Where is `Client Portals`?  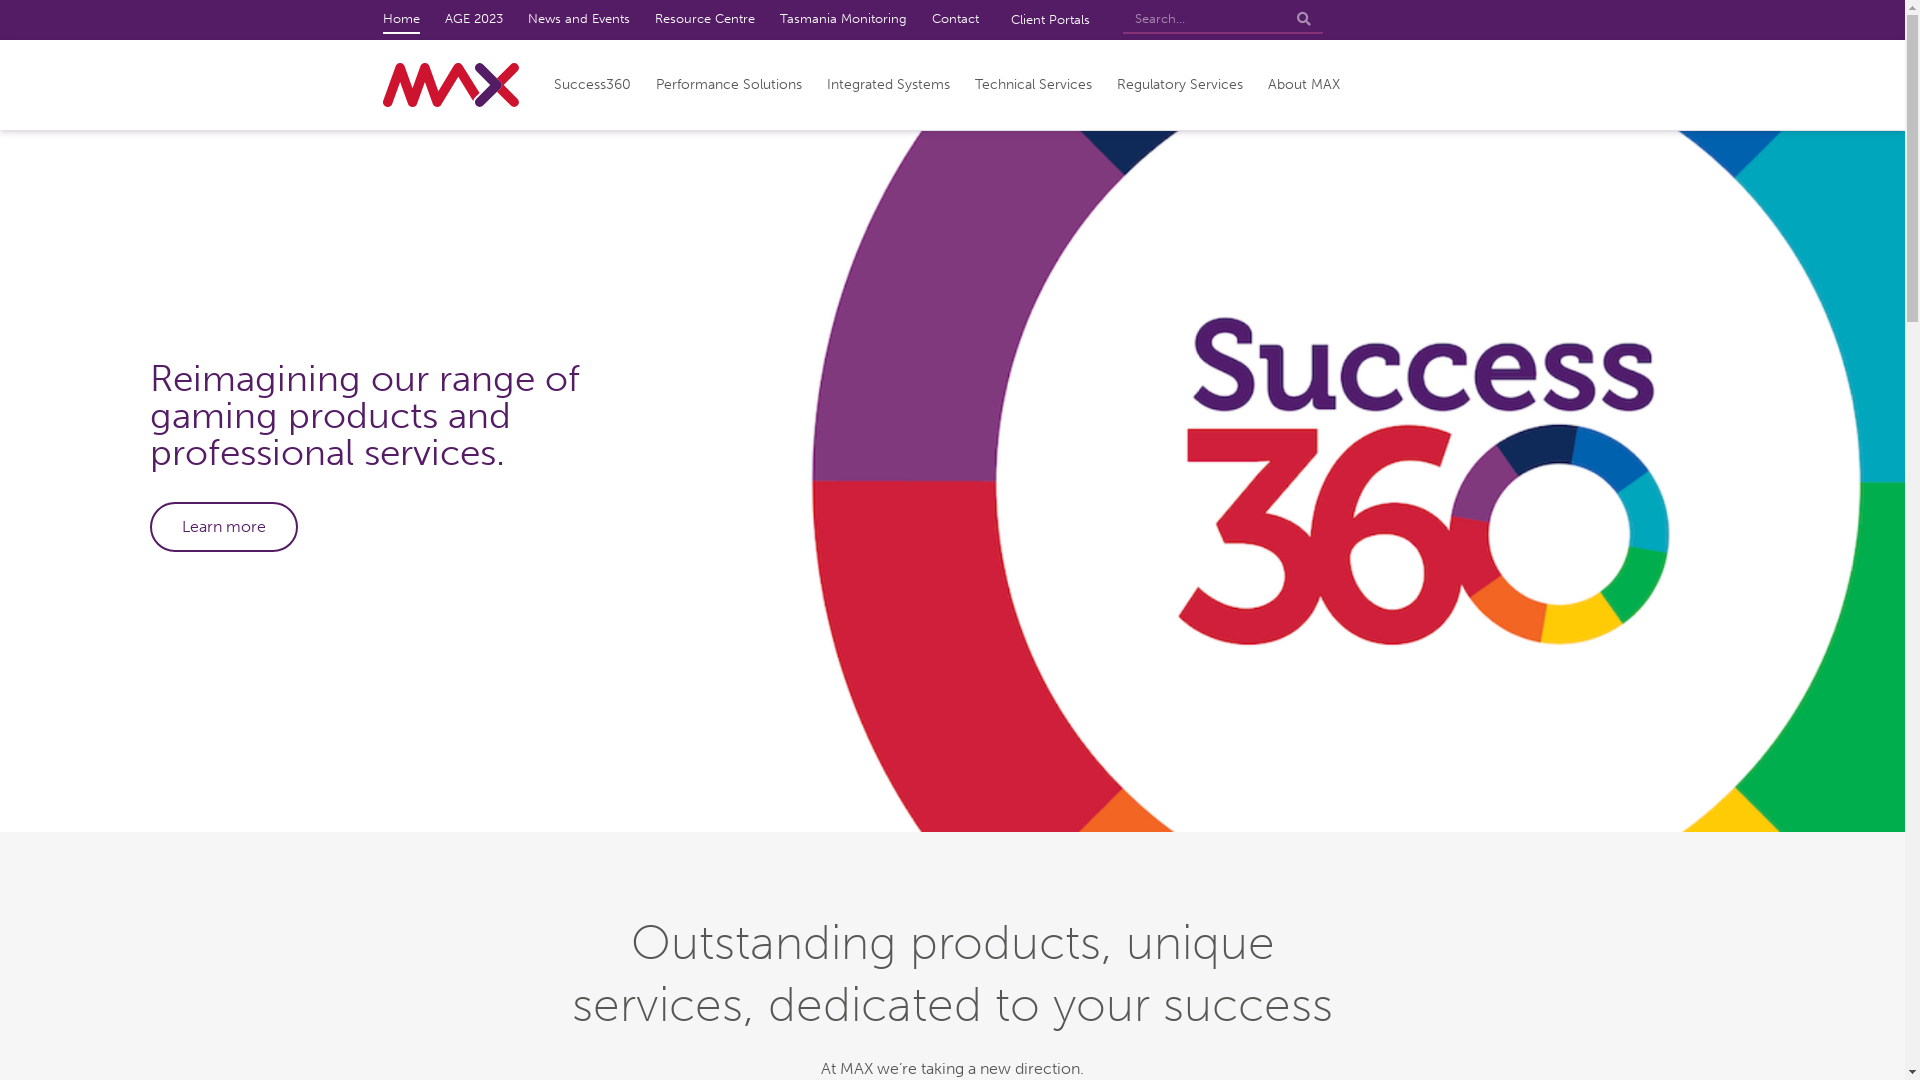
Client Portals is located at coordinates (1050, 20).